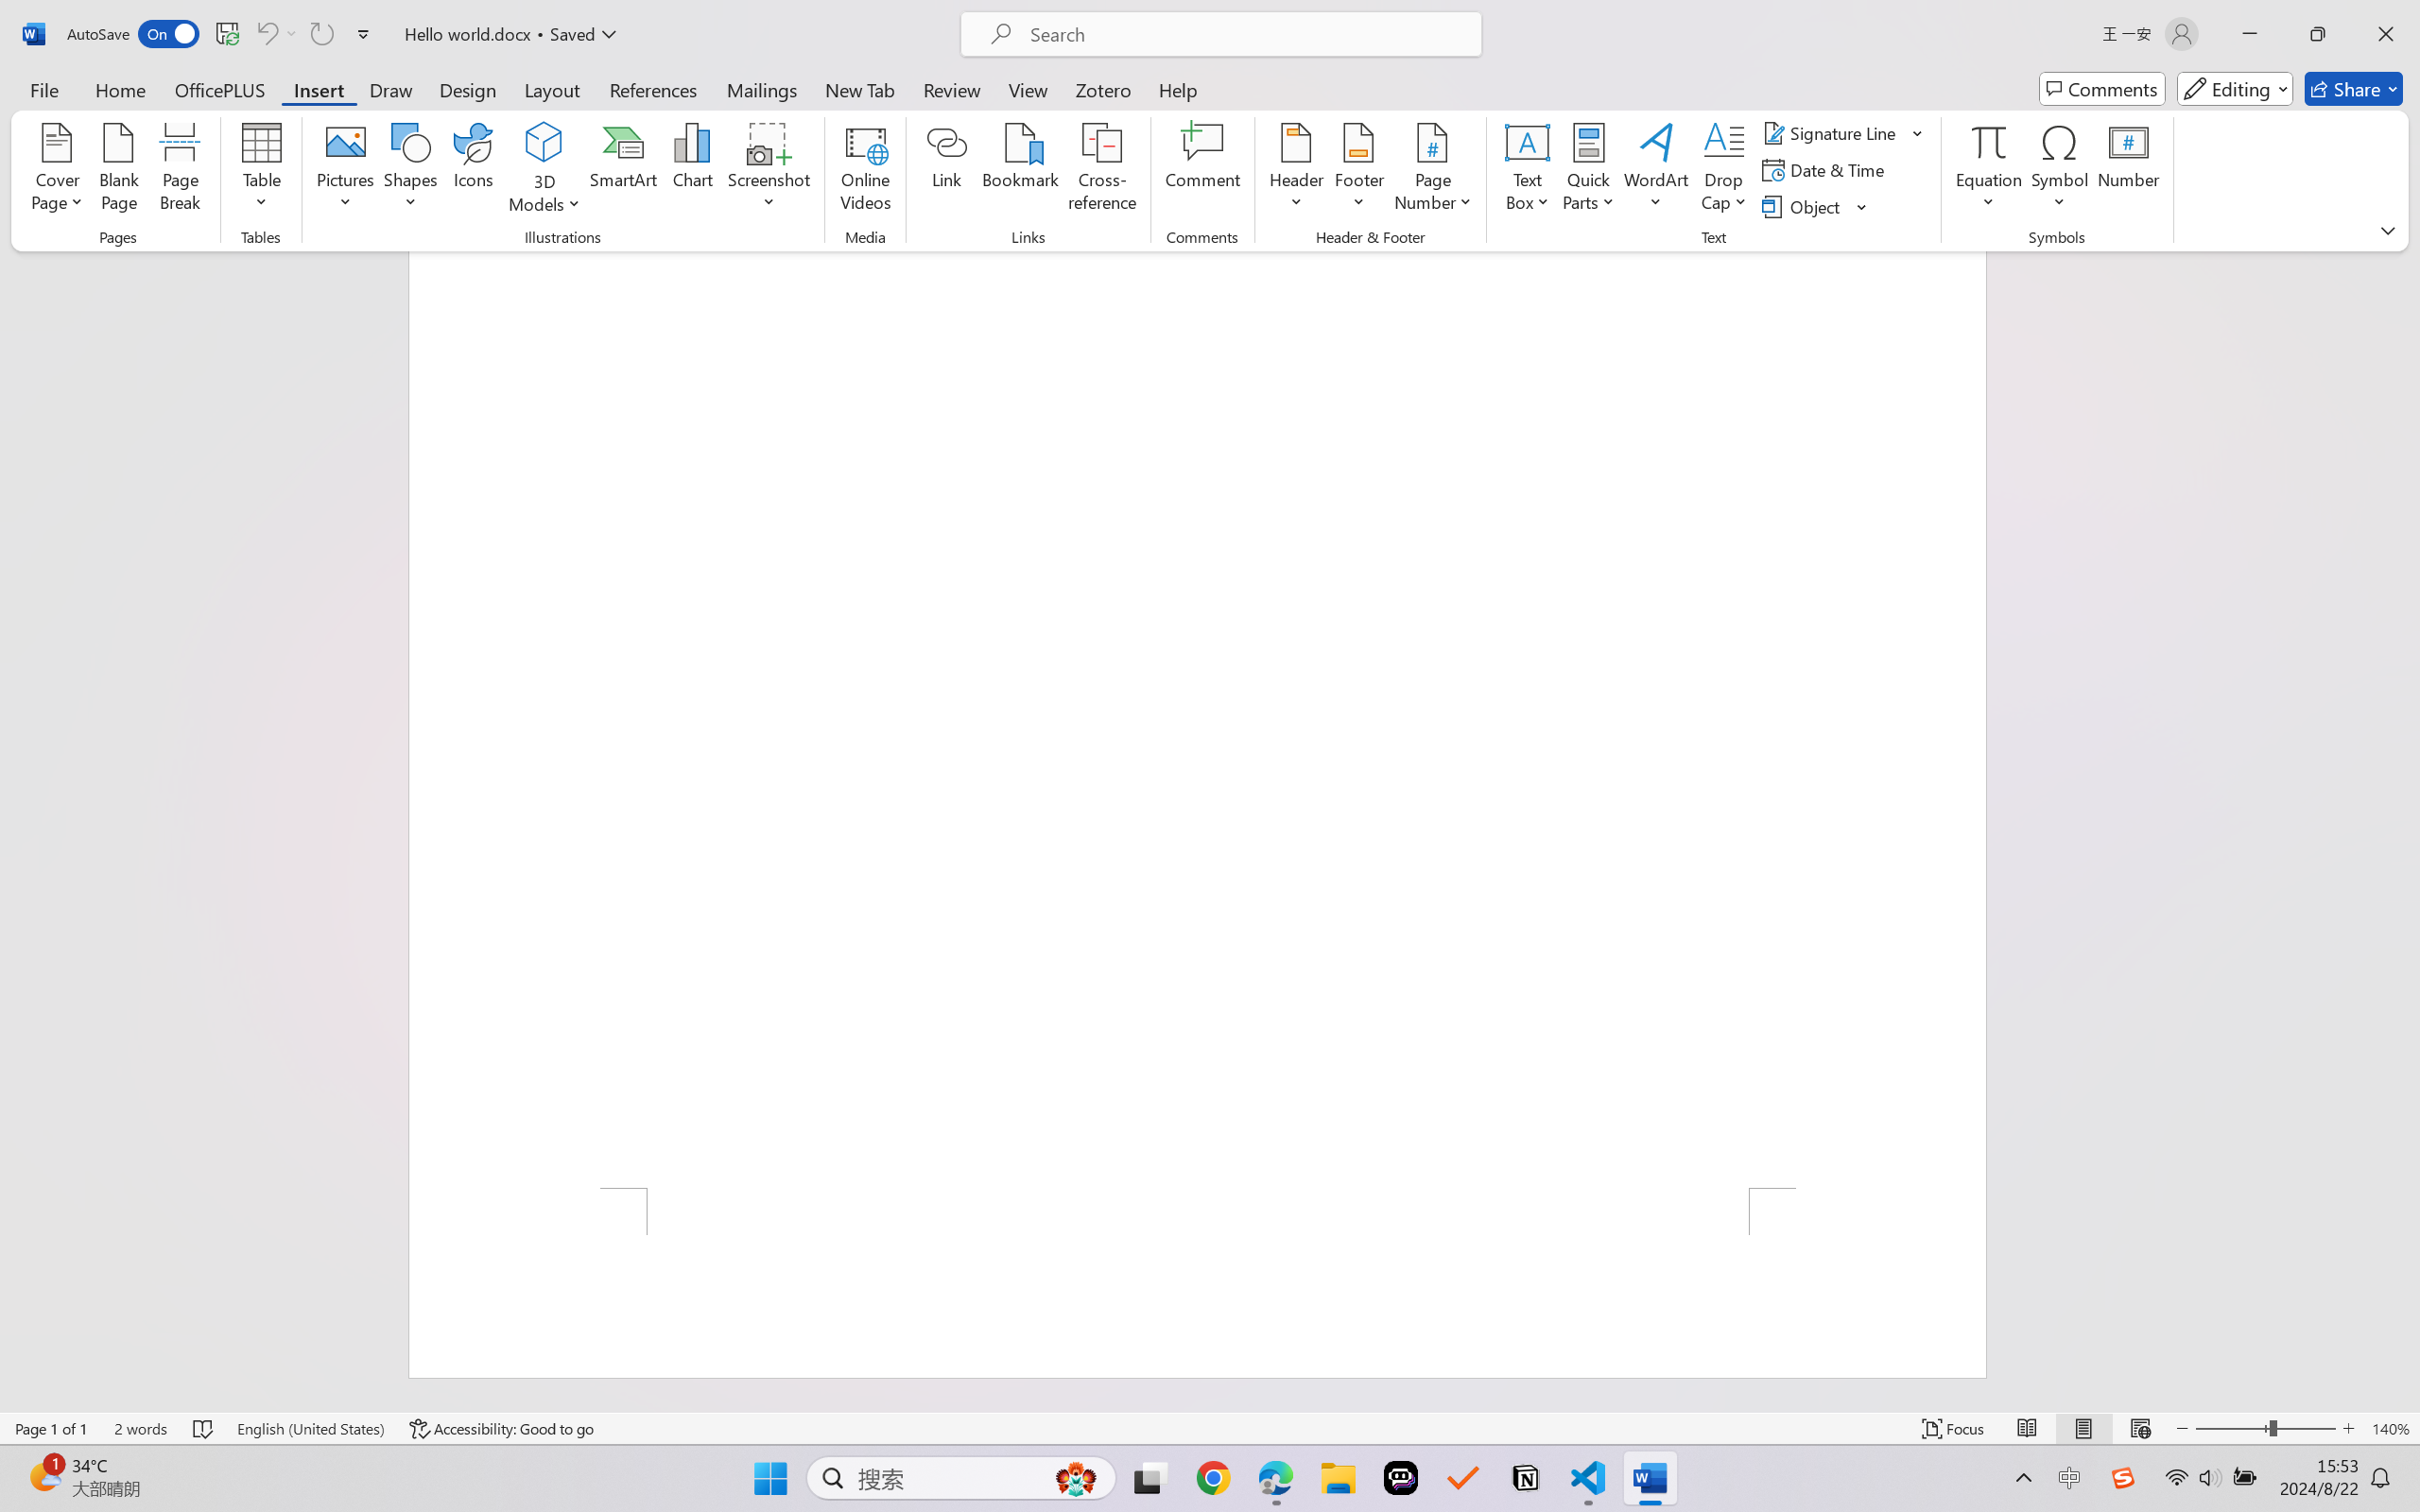 The height and width of the screenshot is (1512, 2420). What do you see at coordinates (762, 89) in the screenshot?
I see `Mailings` at bounding box center [762, 89].